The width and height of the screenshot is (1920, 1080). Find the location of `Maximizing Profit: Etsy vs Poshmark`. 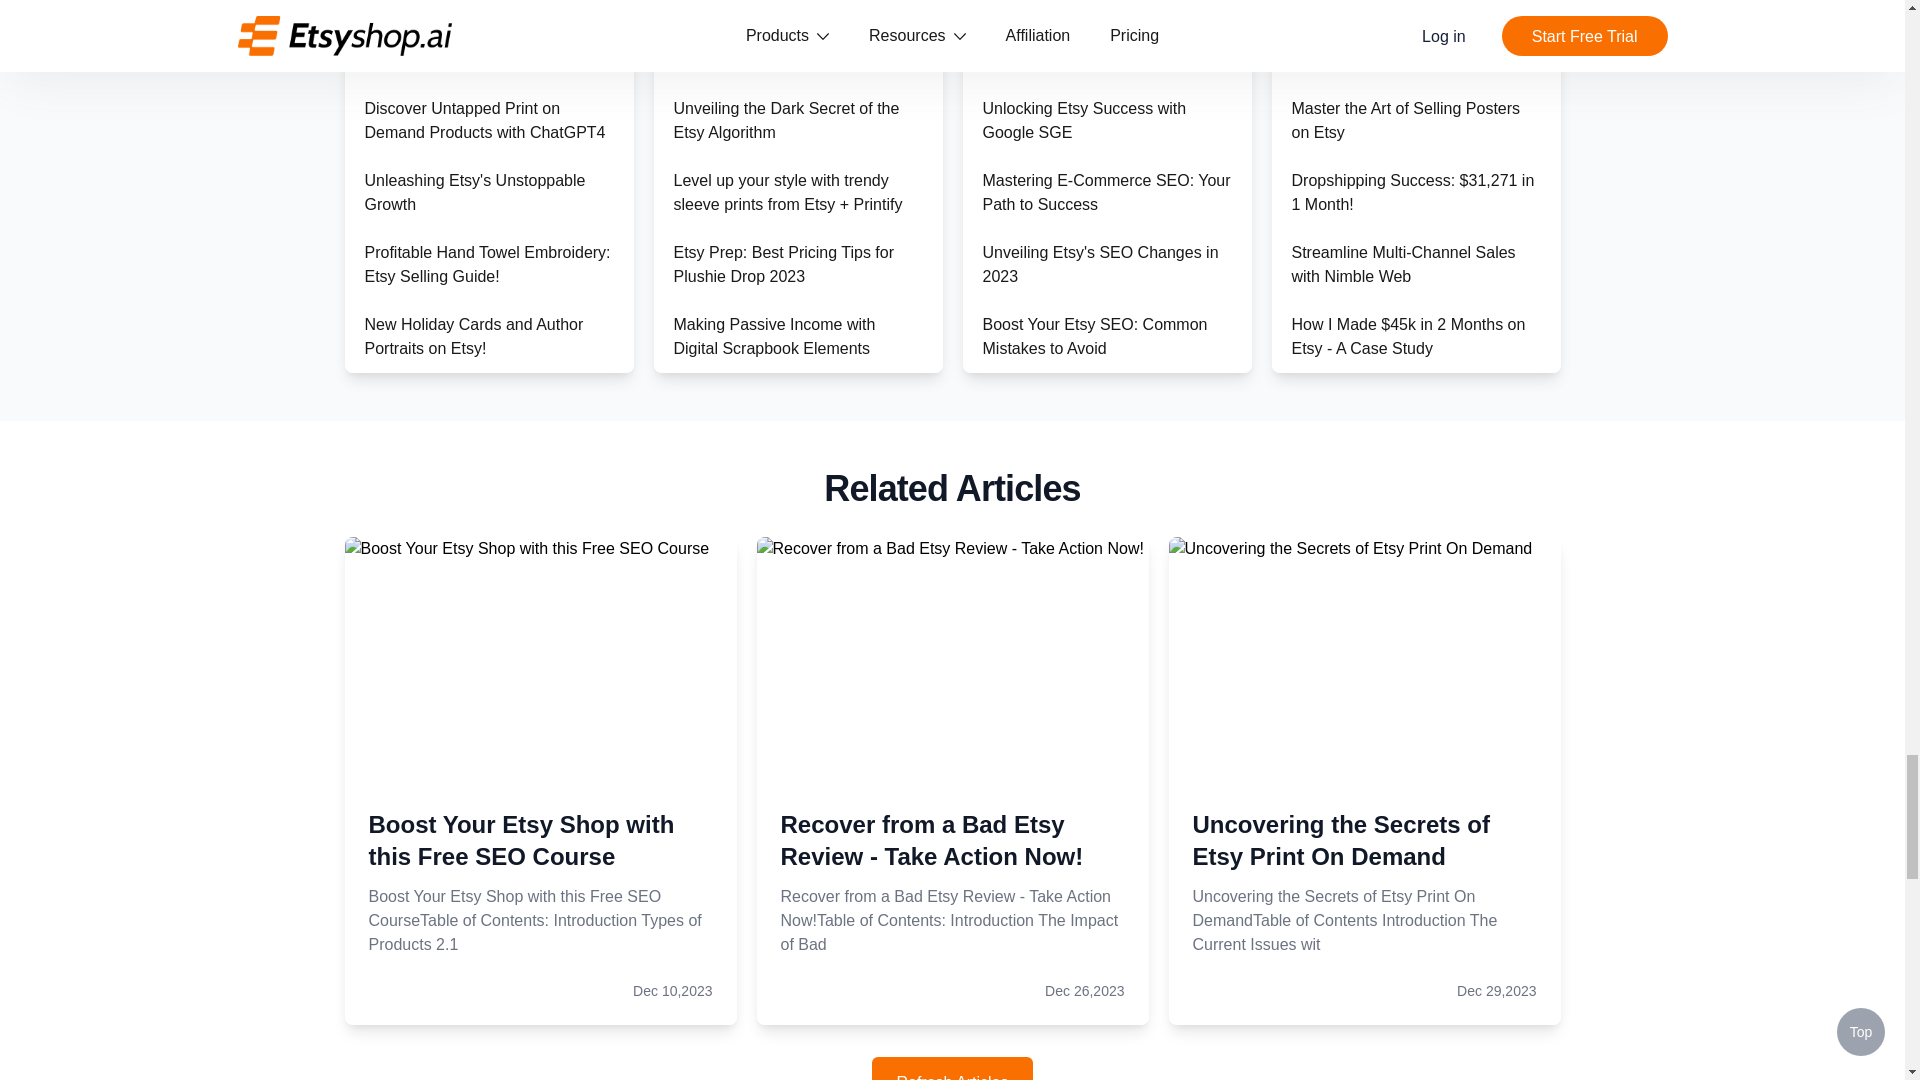

Maximizing Profit: Etsy vs Poshmark is located at coordinates (454, 792).